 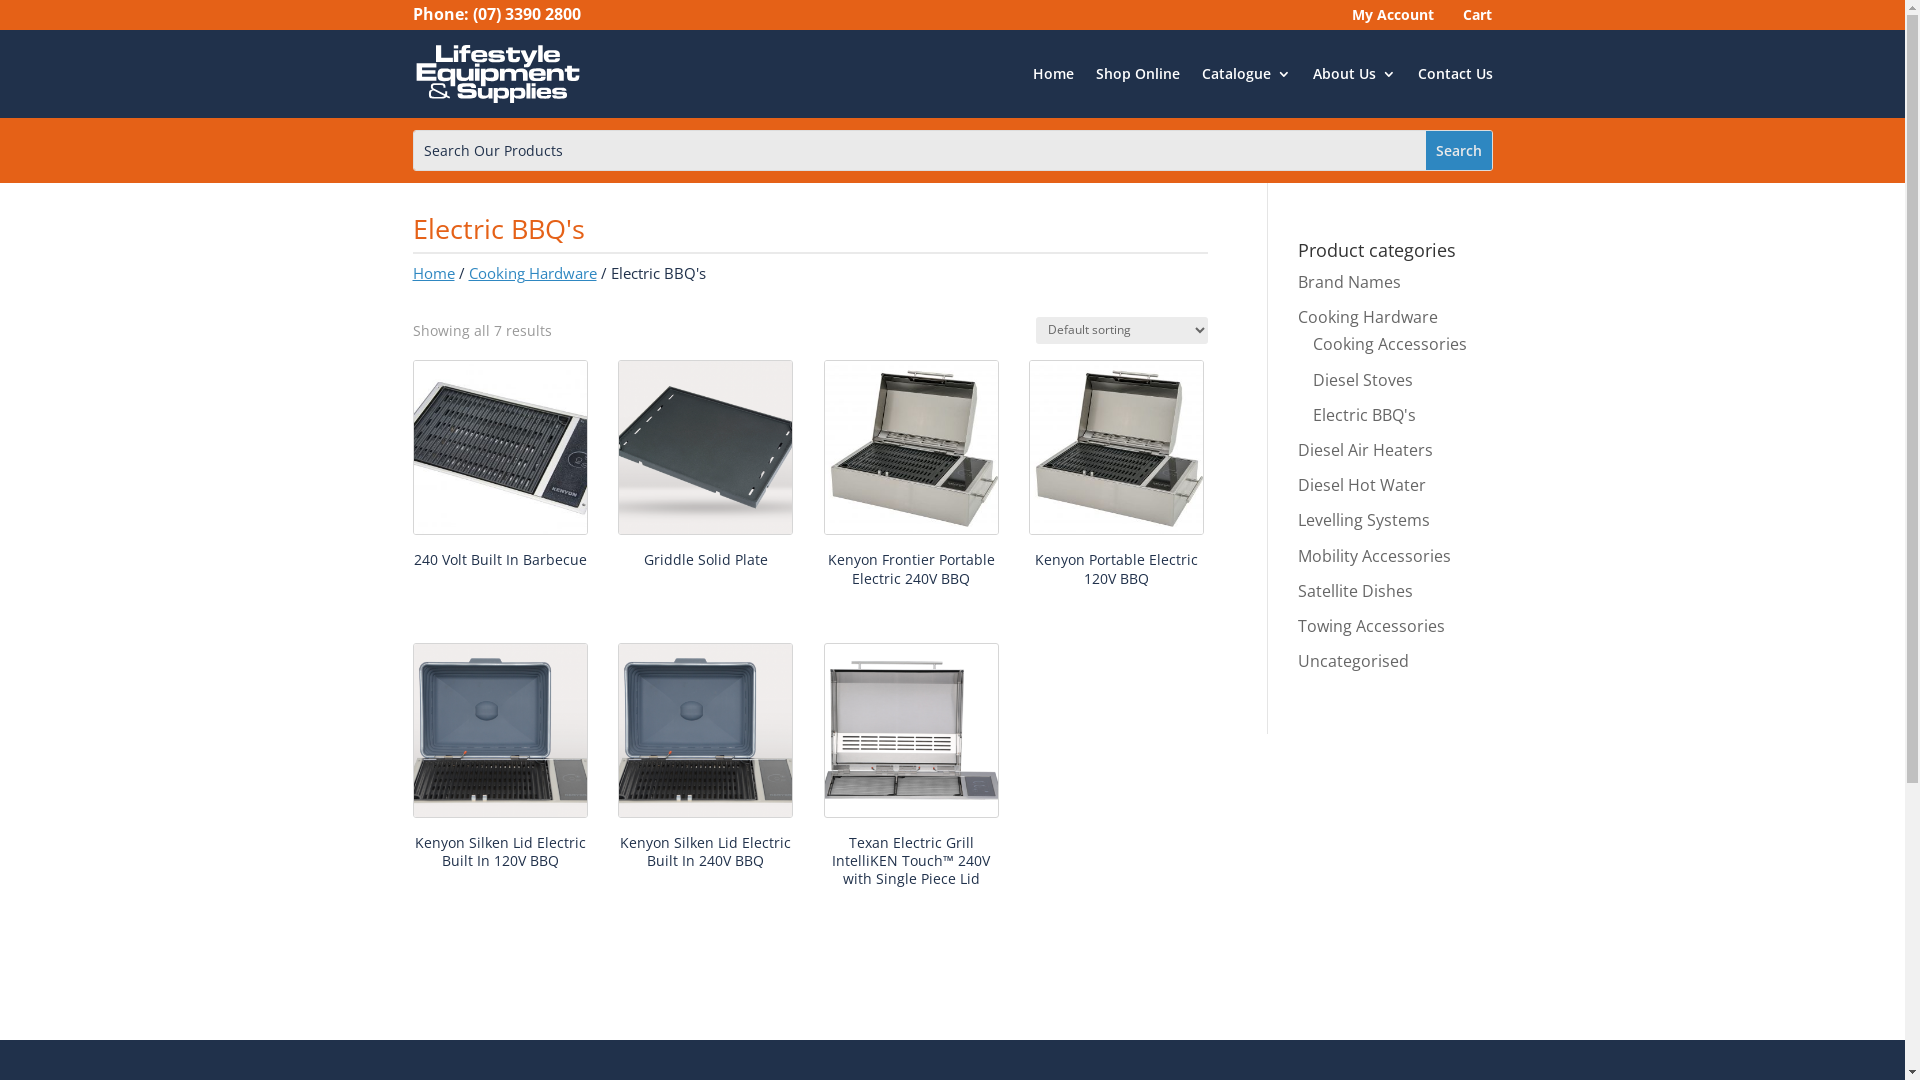 I want to click on Electric BBQ's, so click(x=1364, y=415).